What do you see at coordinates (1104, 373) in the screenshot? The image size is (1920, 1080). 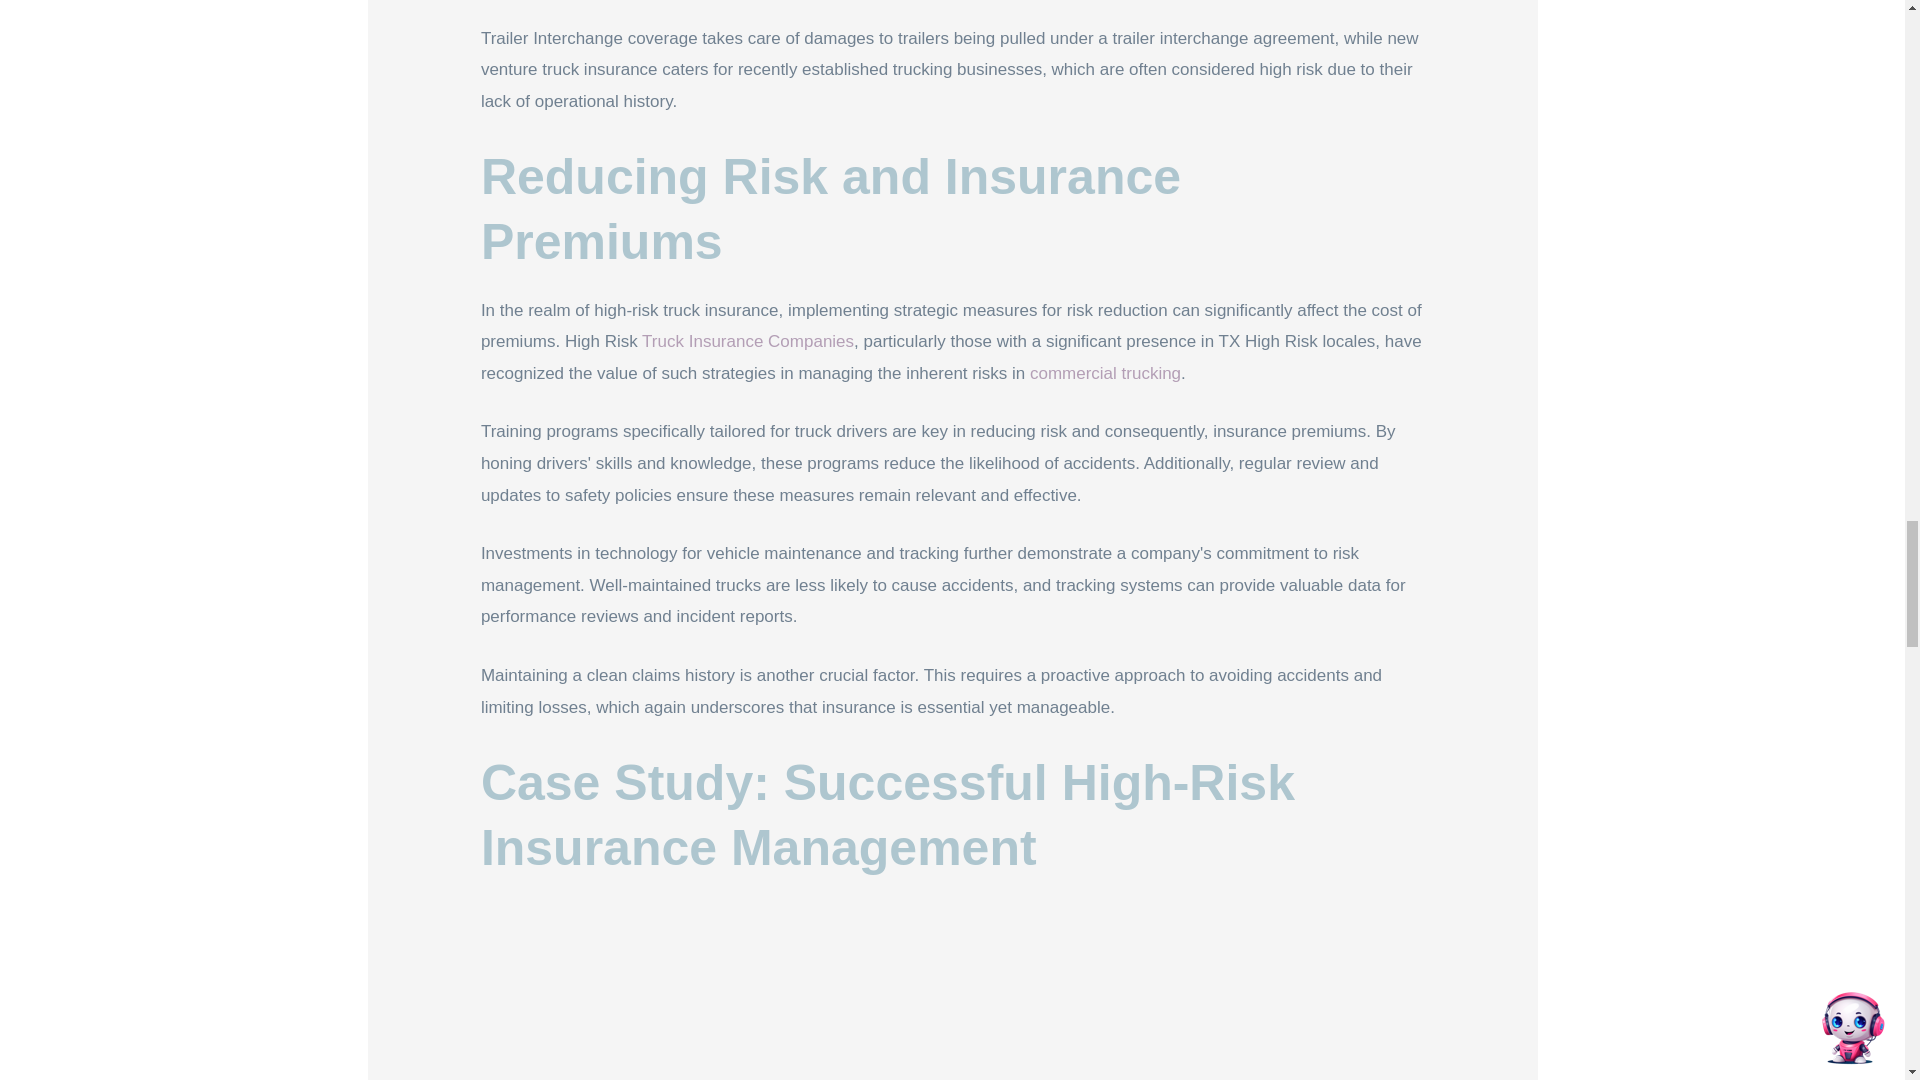 I see `commercial trucking` at bounding box center [1104, 373].